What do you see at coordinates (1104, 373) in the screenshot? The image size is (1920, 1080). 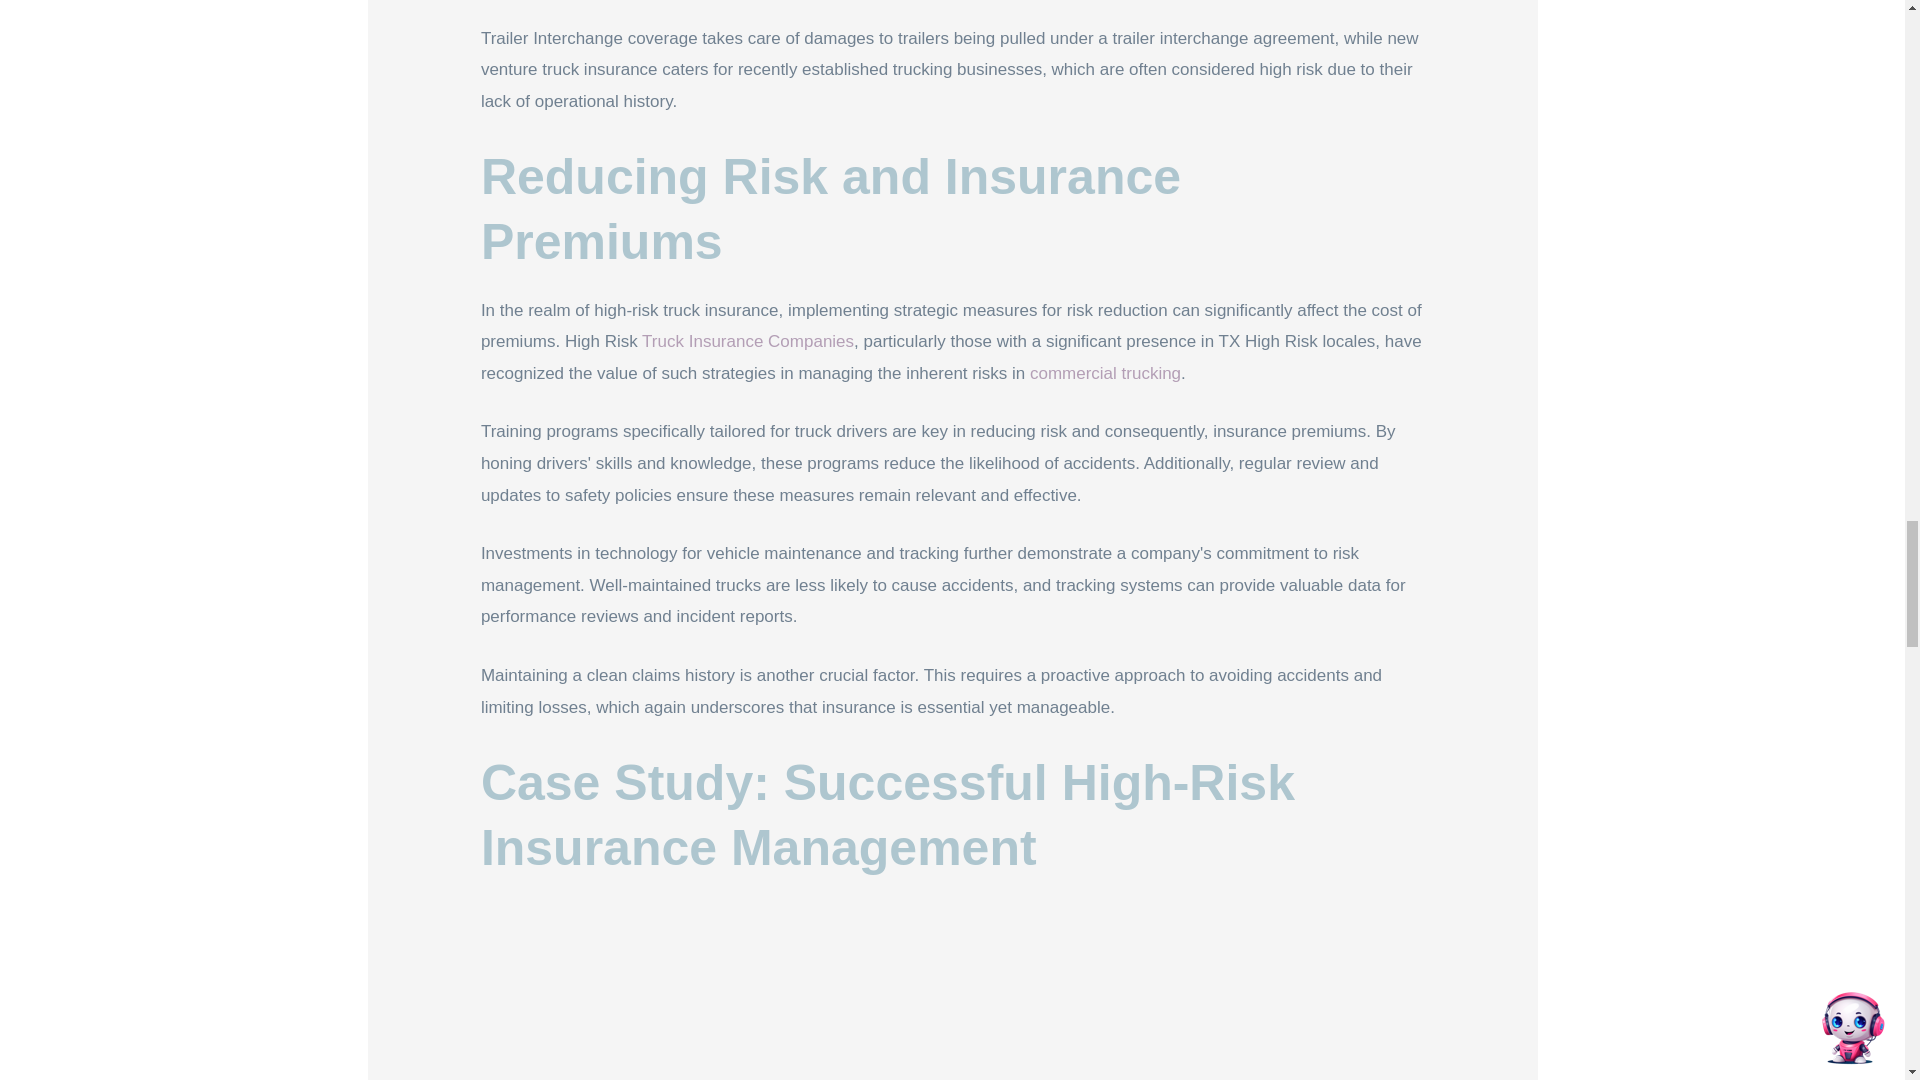 I see `commercial trucking` at bounding box center [1104, 373].